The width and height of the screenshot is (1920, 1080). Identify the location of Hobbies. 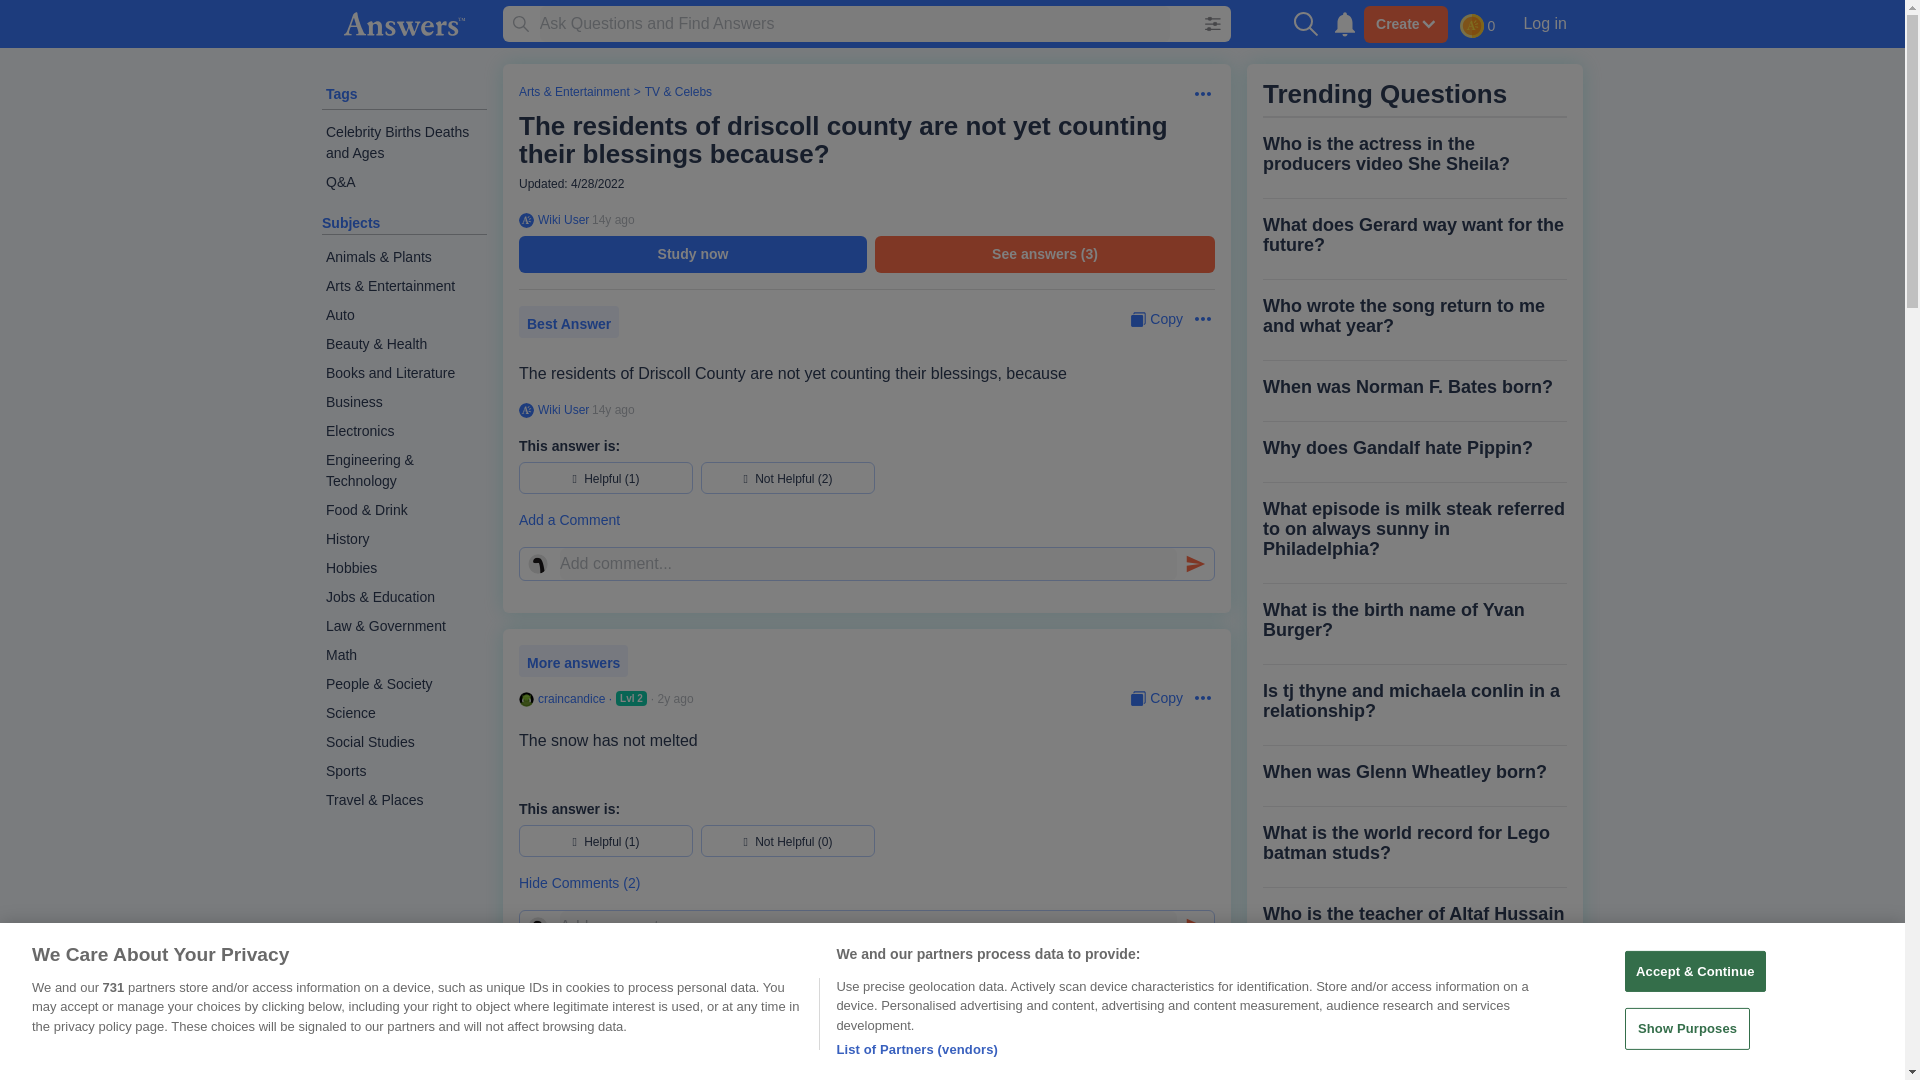
(404, 568).